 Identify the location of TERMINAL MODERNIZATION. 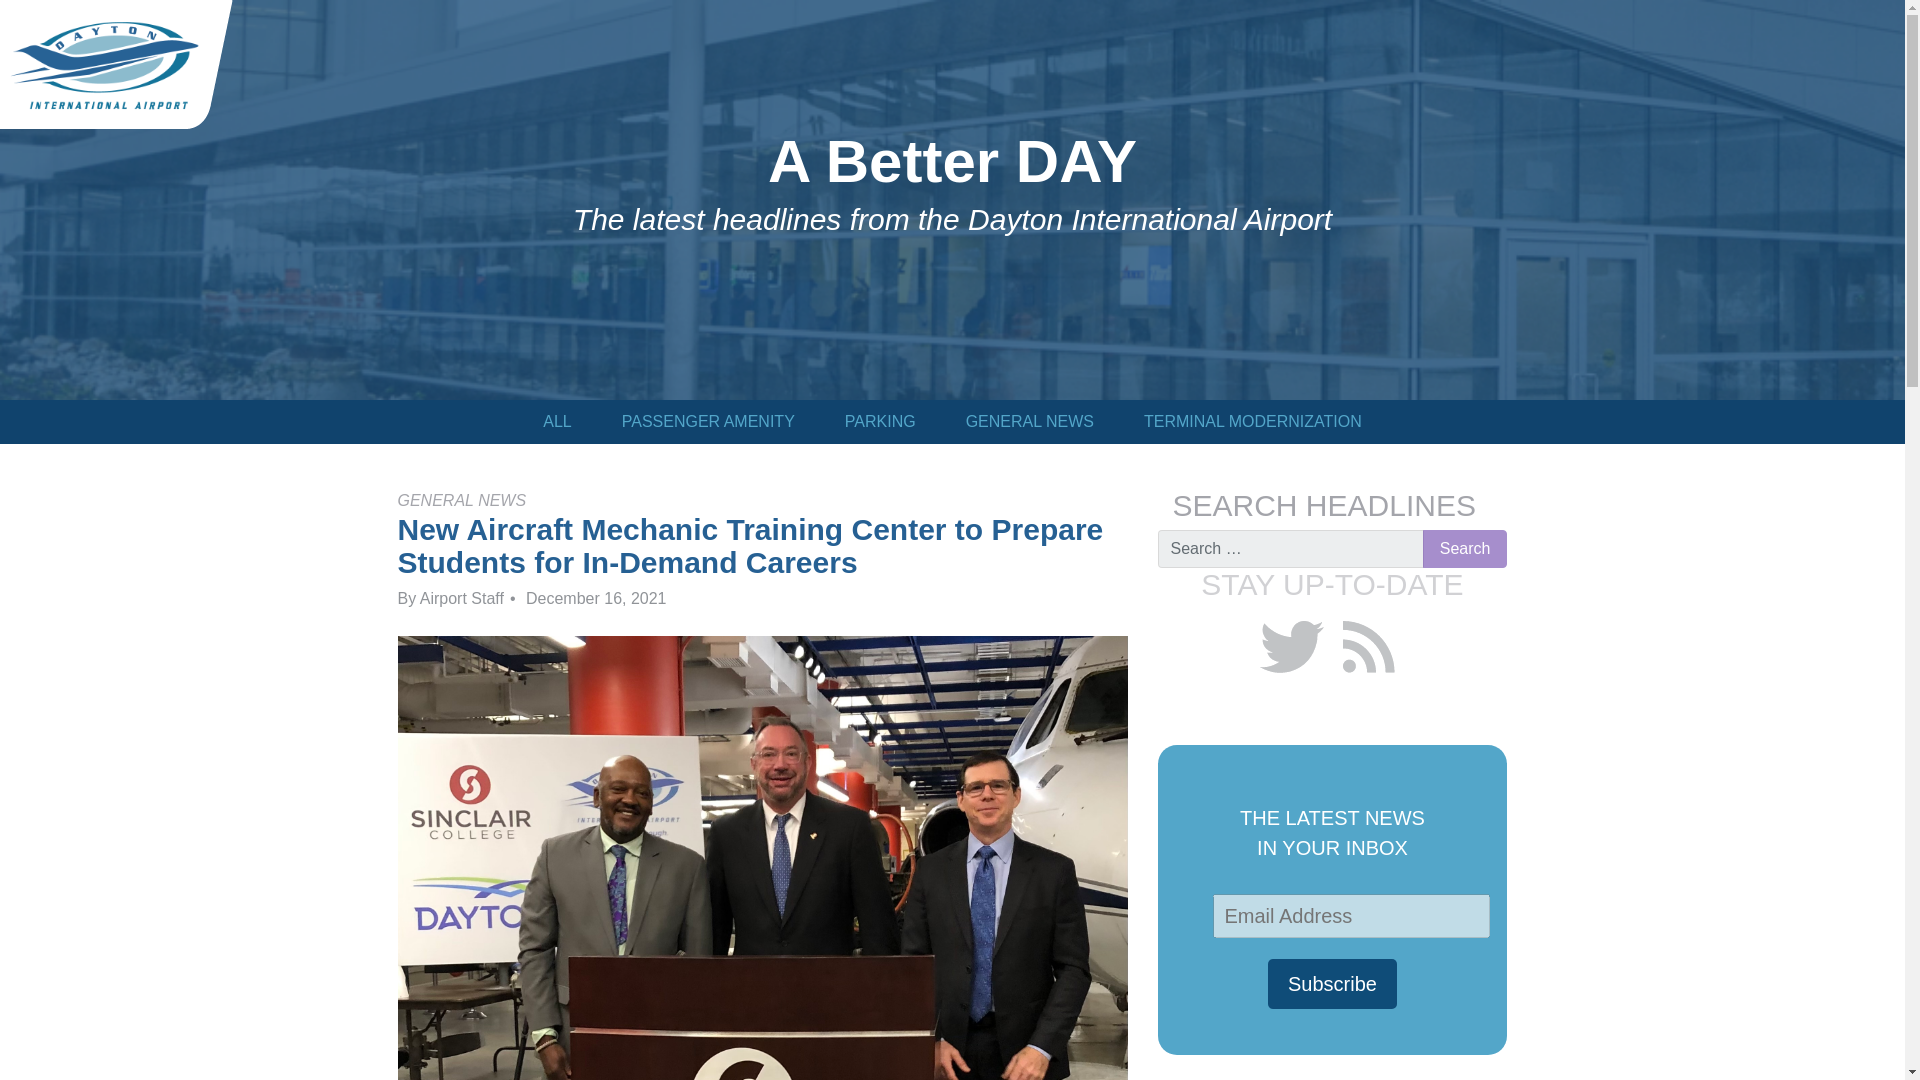
(1252, 421).